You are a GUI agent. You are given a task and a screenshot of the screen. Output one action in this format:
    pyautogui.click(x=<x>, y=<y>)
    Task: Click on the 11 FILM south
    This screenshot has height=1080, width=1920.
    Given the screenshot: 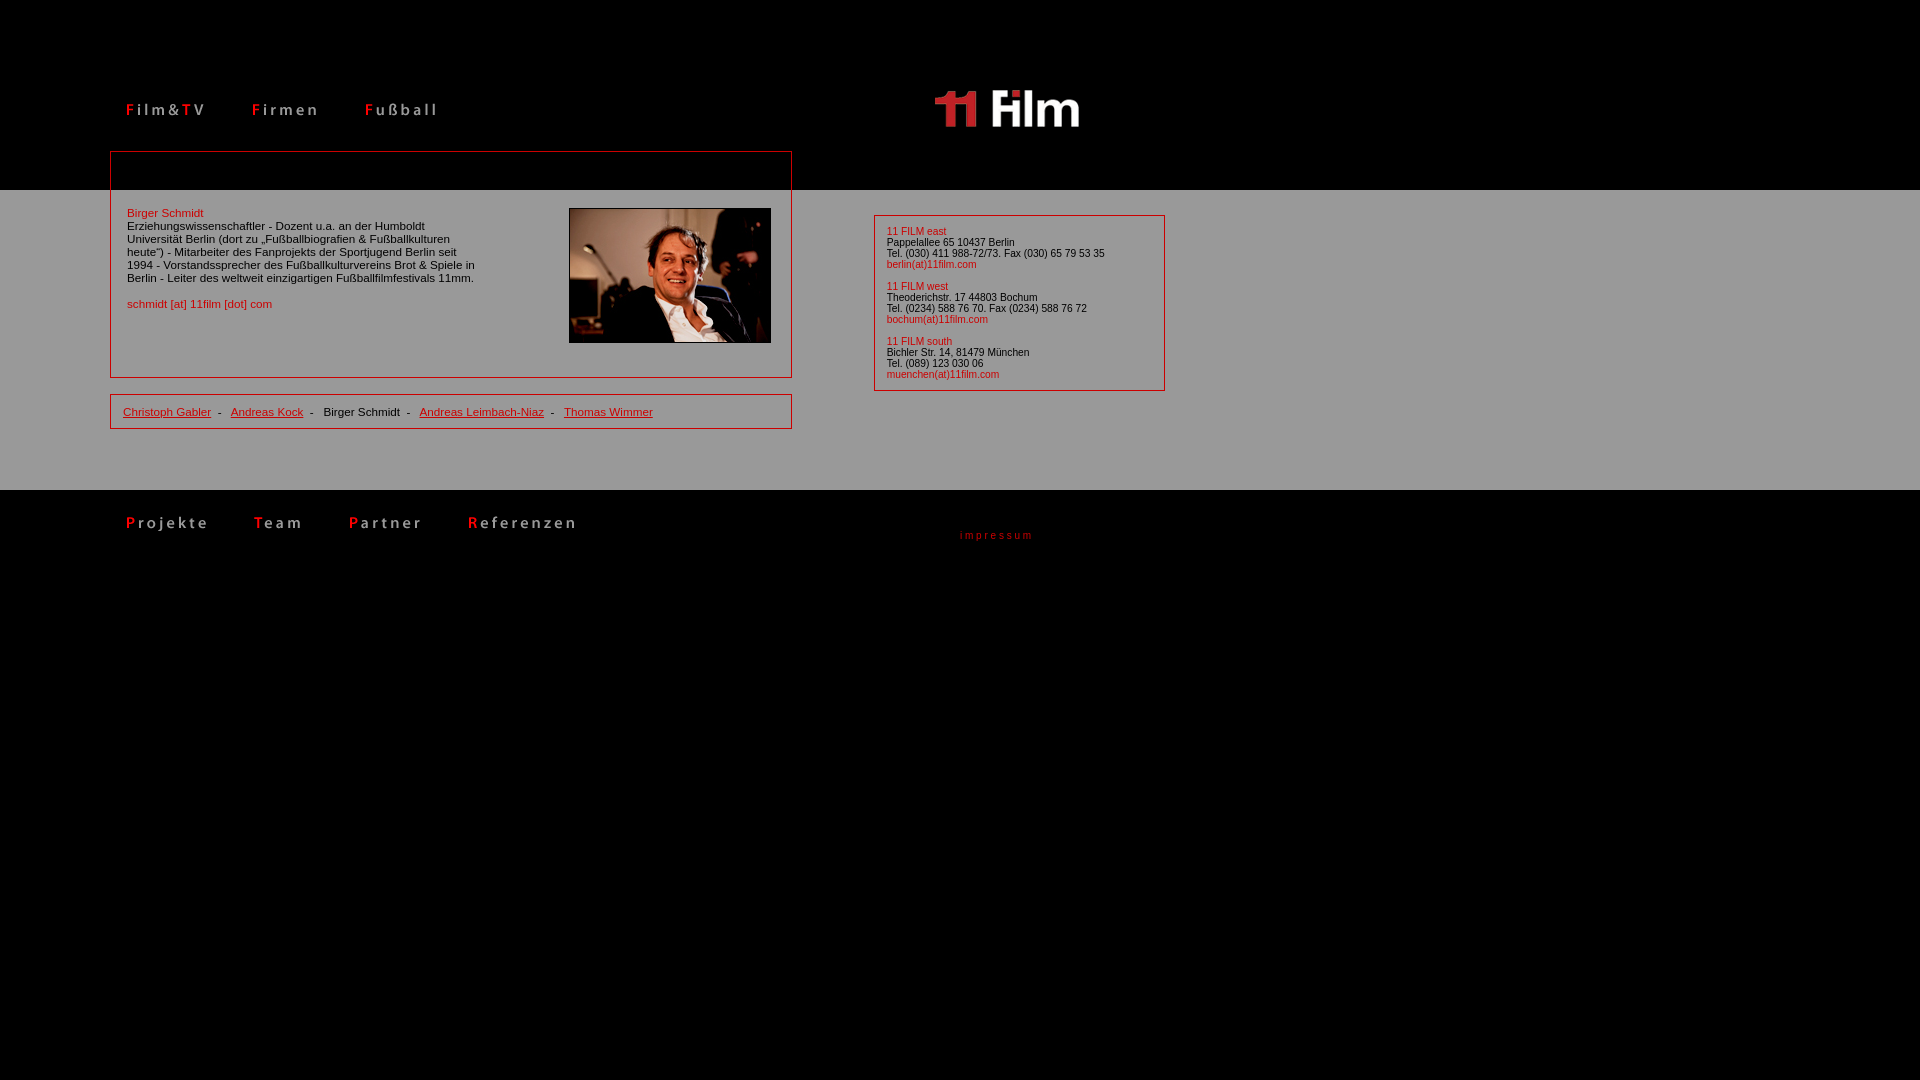 What is the action you would take?
    pyautogui.click(x=920, y=342)
    